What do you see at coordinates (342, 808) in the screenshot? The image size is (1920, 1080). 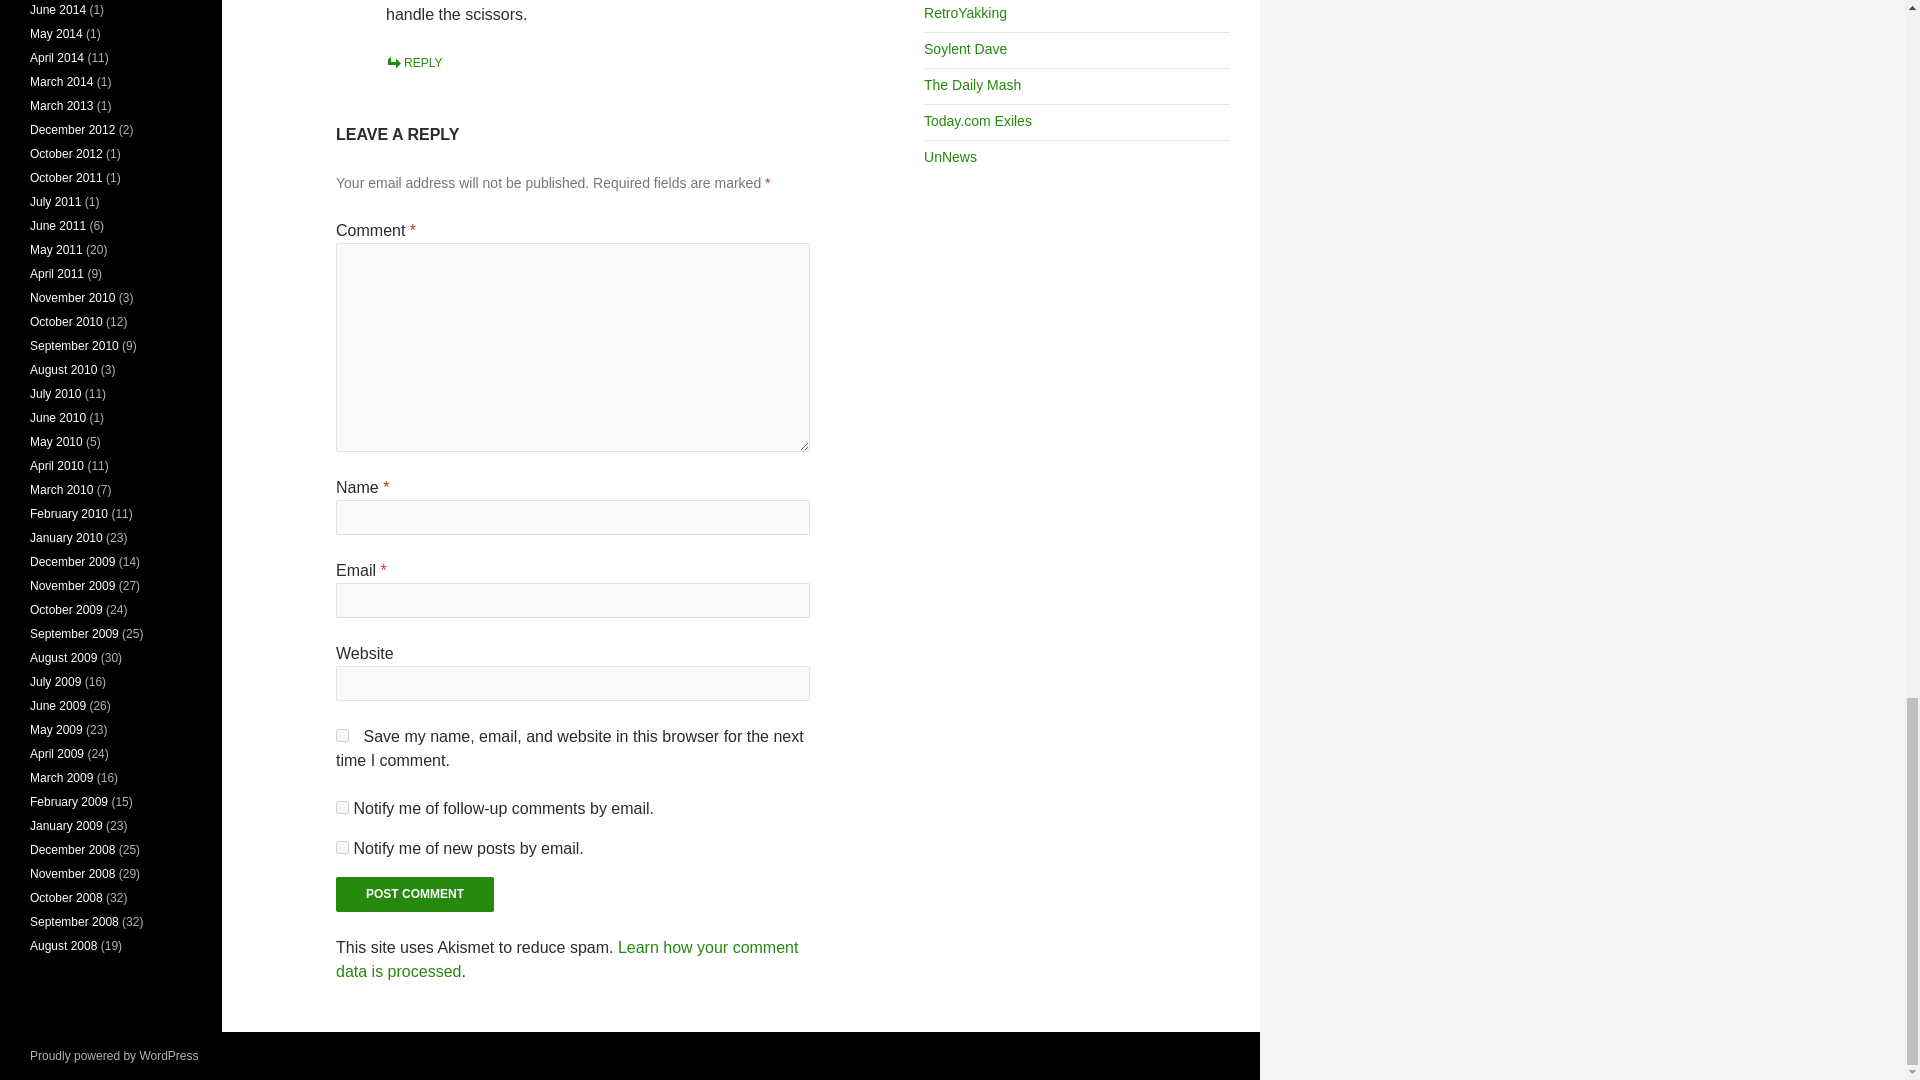 I see `subscribe` at bounding box center [342, 808].